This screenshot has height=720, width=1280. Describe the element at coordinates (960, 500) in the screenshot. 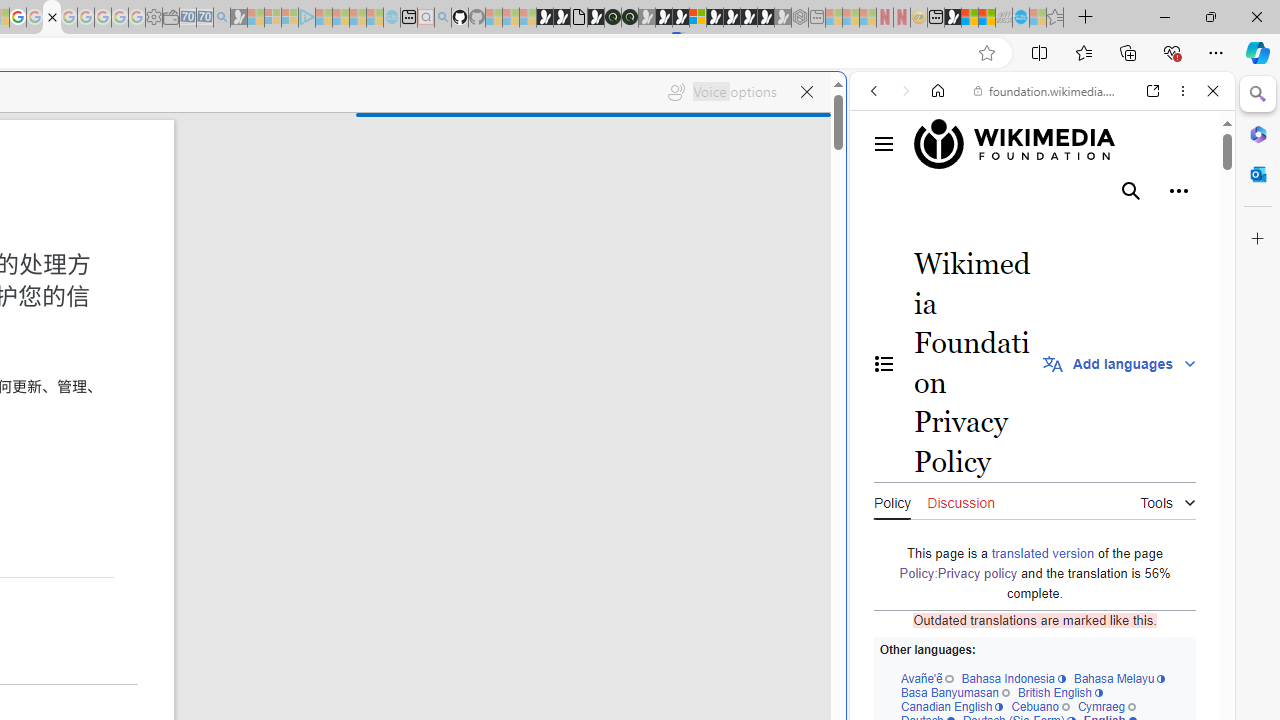

I see `Discussion` at that location.